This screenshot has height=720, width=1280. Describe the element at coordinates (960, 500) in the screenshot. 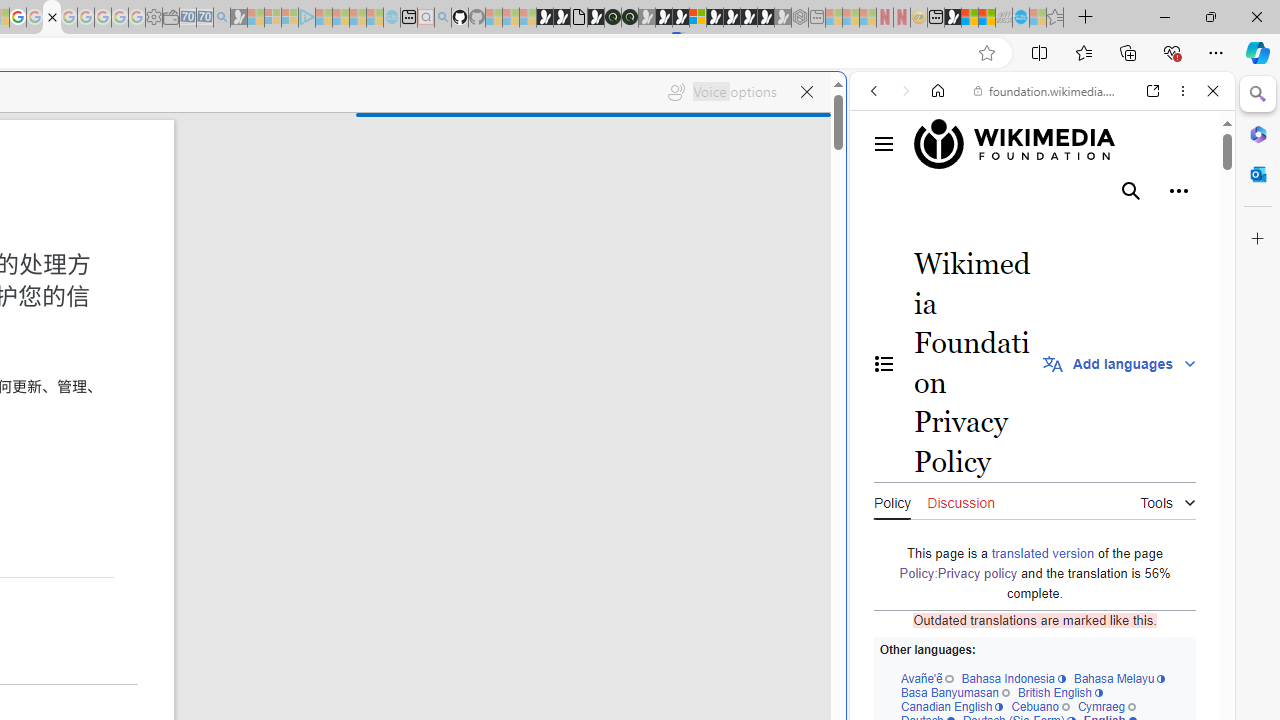

I see `Discussion` at that location.